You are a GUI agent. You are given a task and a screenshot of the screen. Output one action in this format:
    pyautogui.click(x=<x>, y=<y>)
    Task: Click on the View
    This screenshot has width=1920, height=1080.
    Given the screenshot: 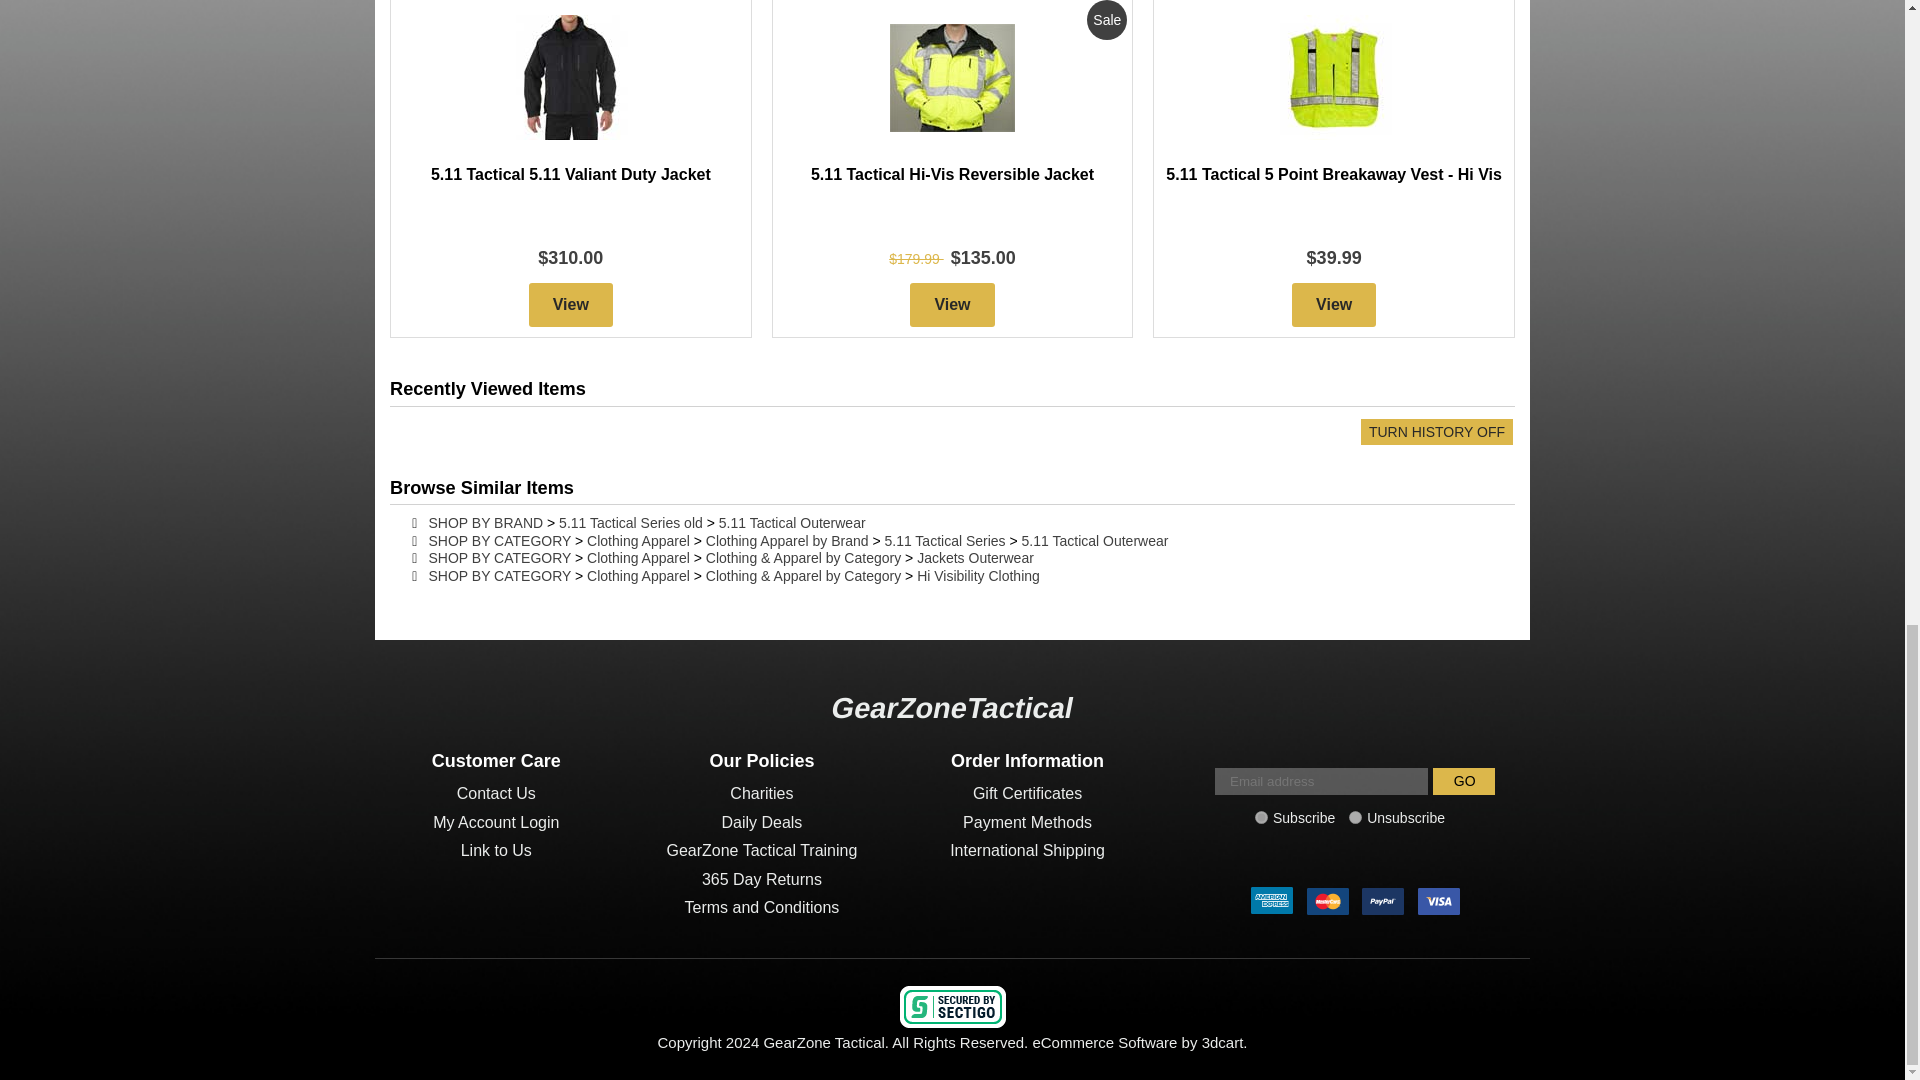 What is the action you would take?
    pyautogui.click(x=570, y=304)
    